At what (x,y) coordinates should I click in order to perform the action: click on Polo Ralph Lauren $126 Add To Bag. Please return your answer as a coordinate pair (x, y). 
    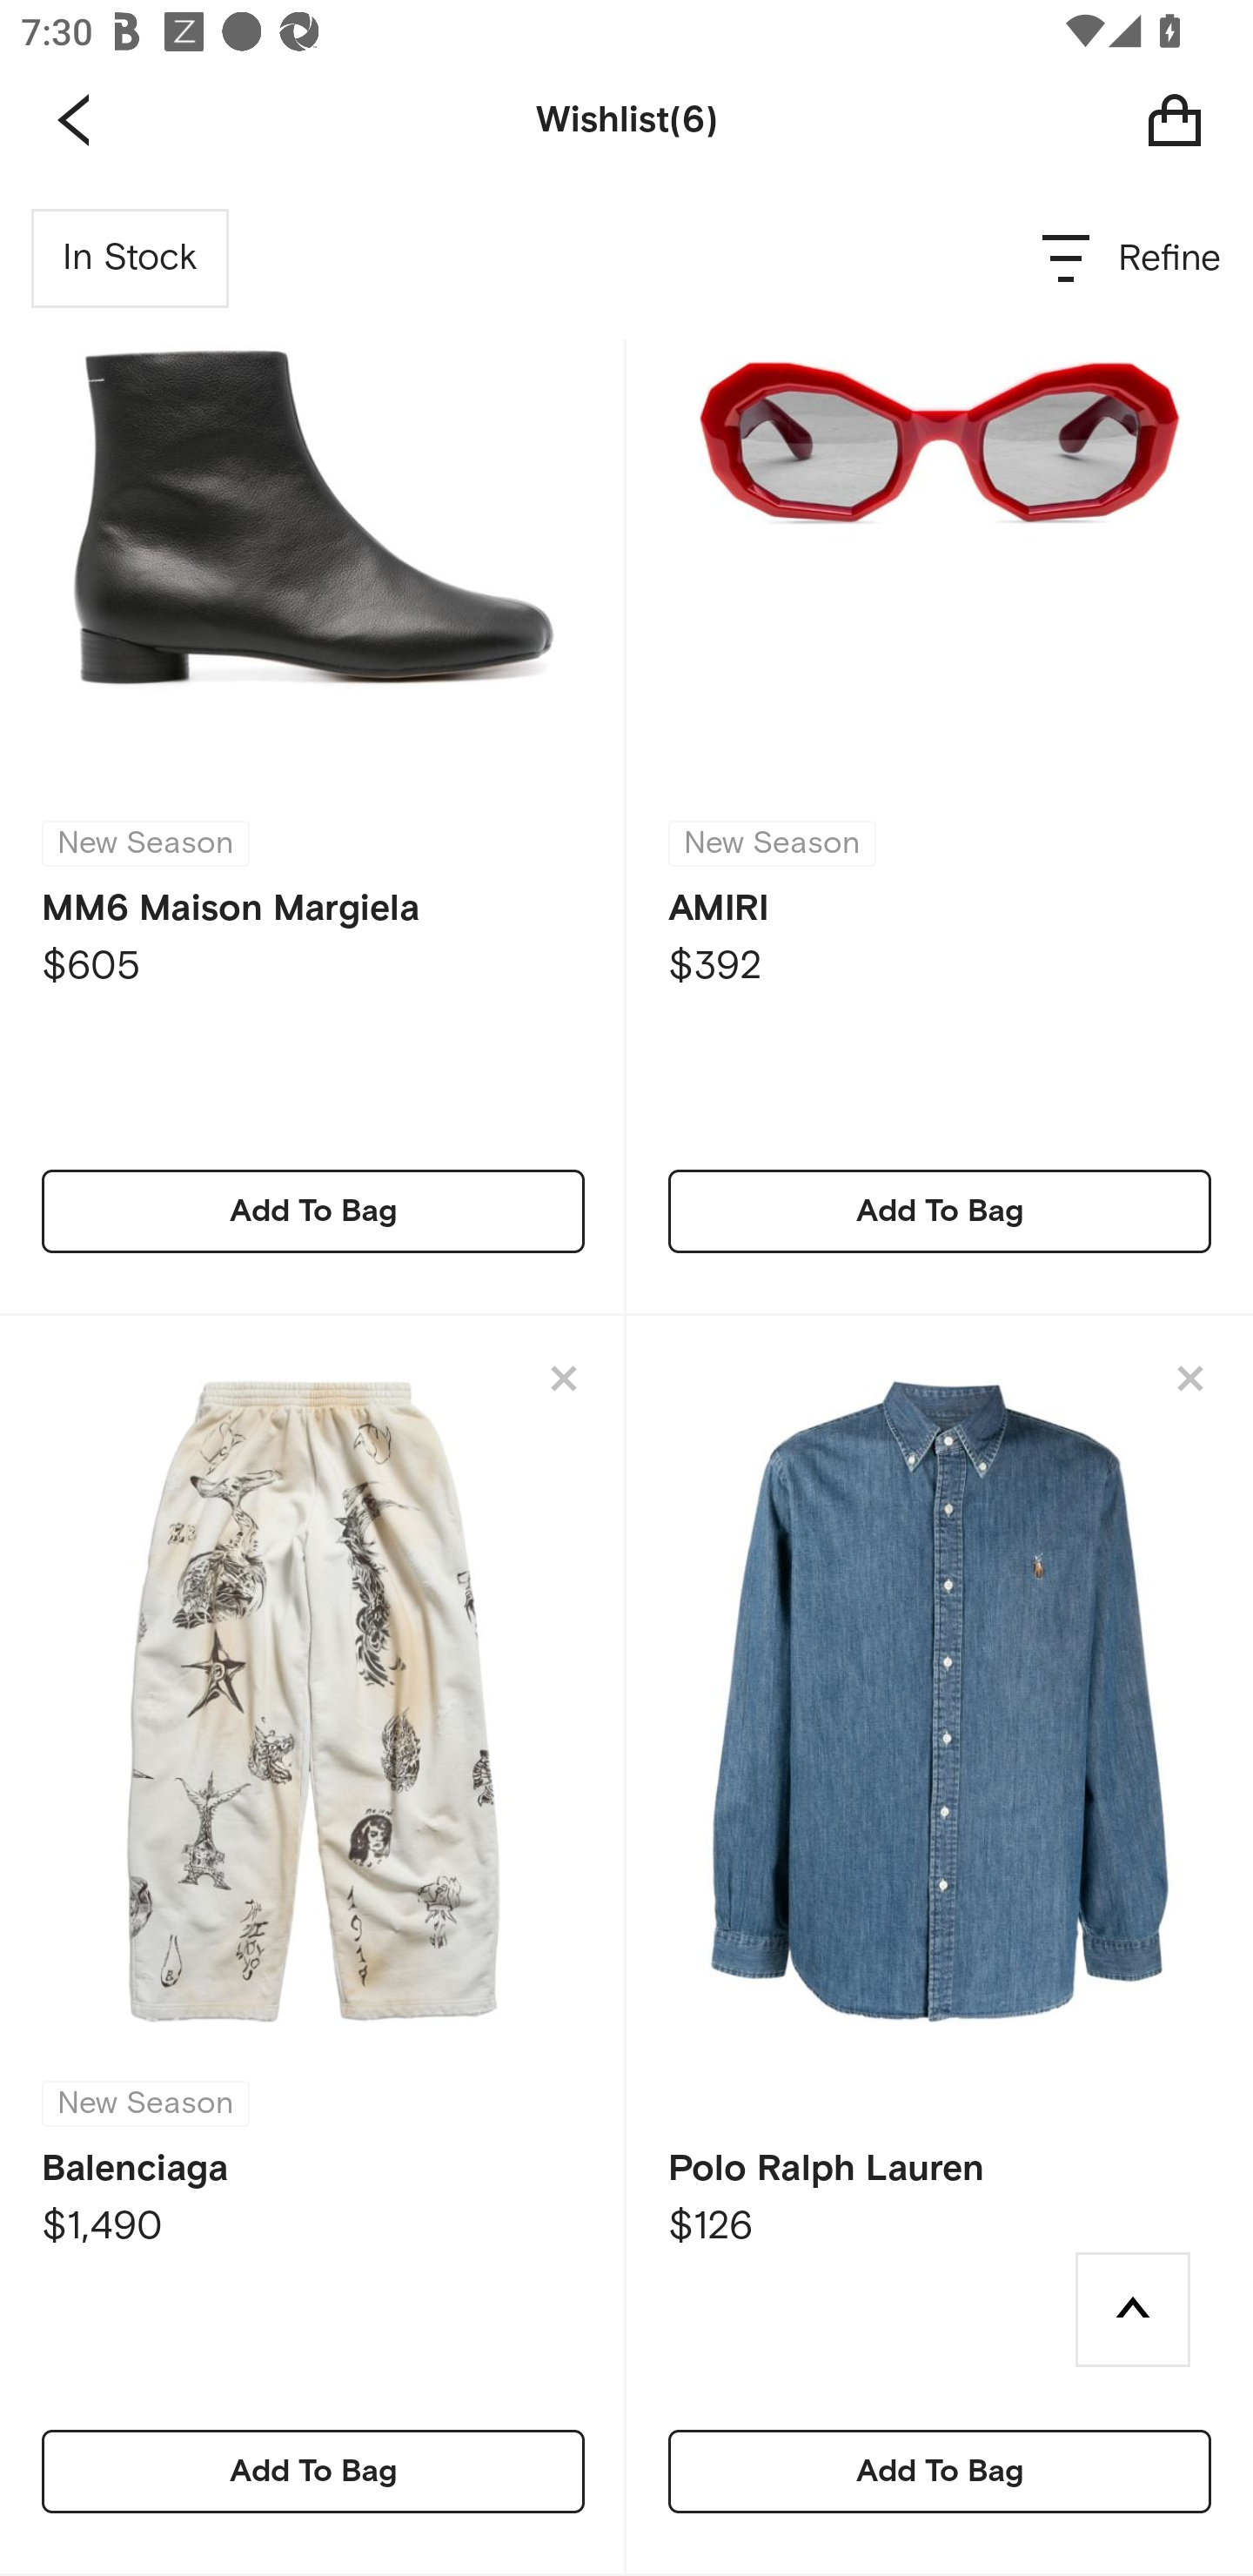
    Looking at the image, I should click on (940, 1946).